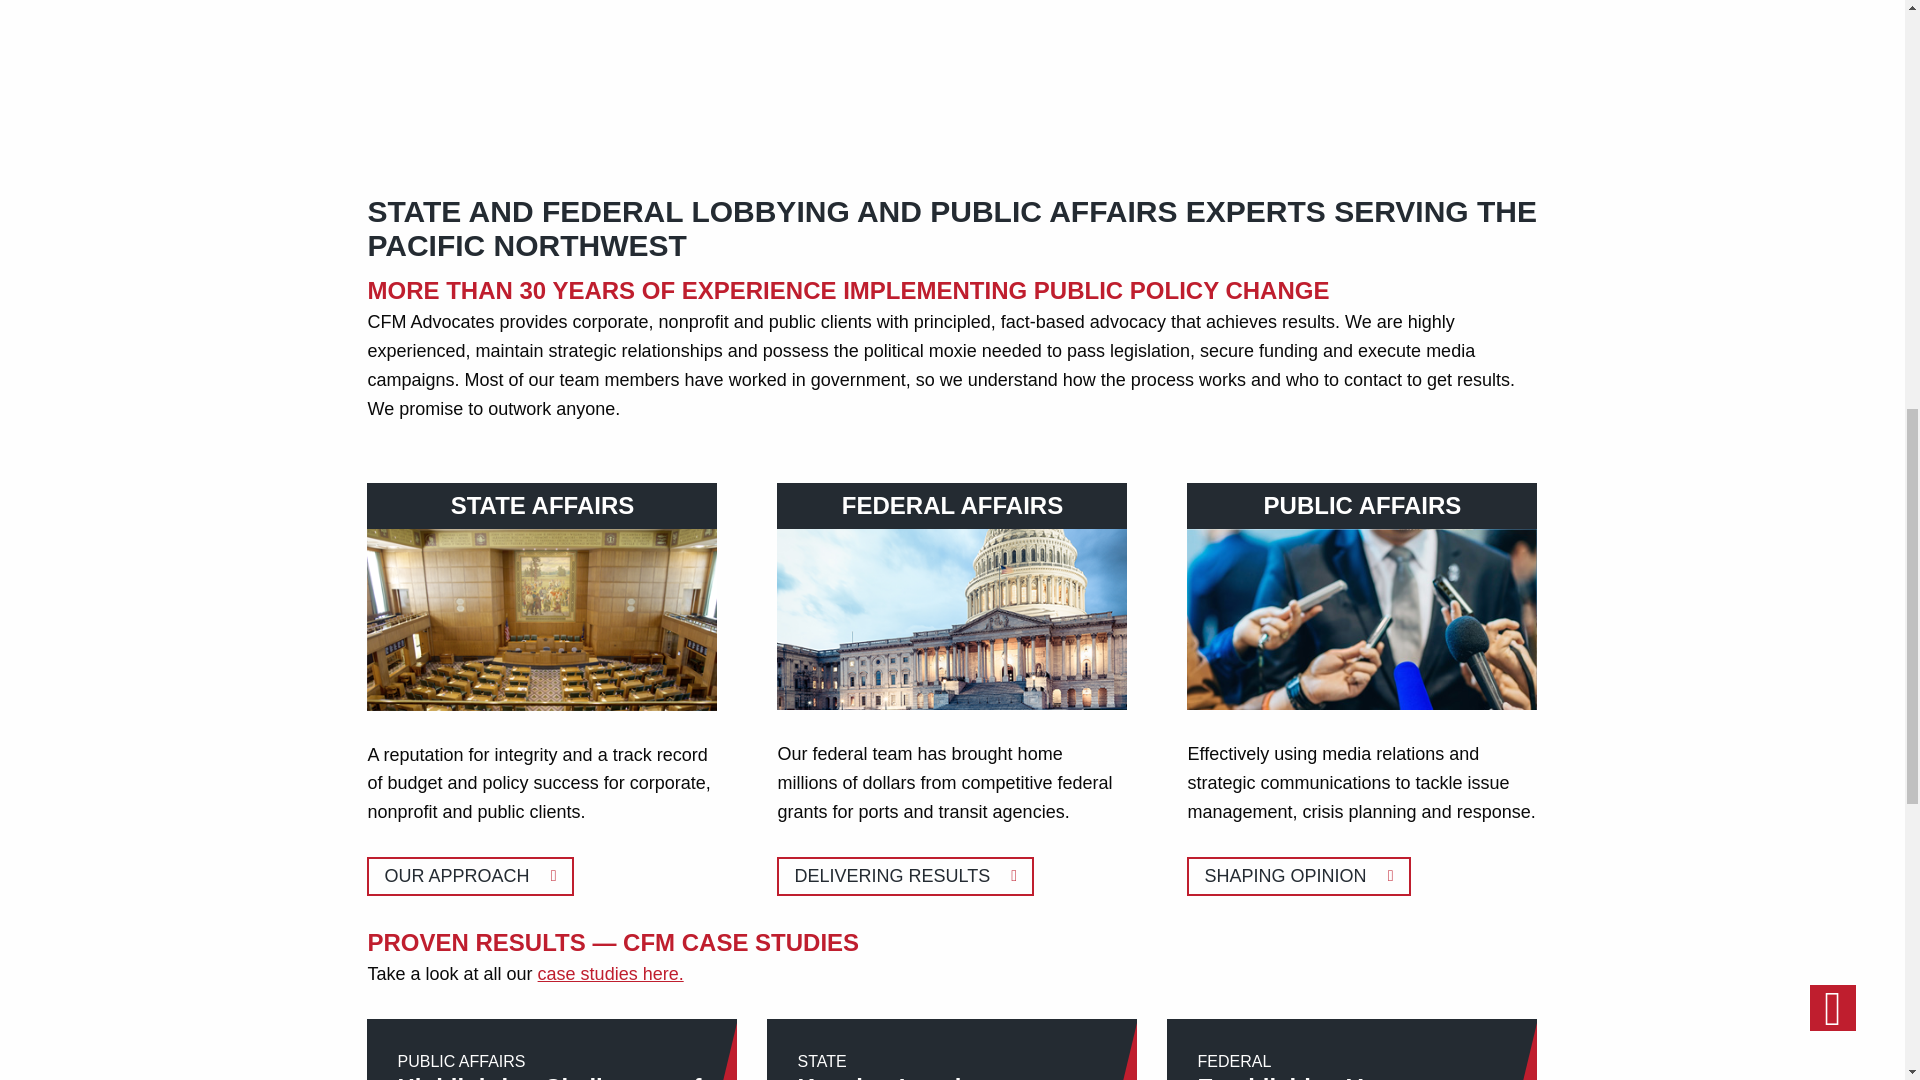 Image resolution: width=1920 pixels, height=1080 pixels. Describe the element at coordinates (469, 876) in the screenshot. I see `OUR APPROACH` at that location.